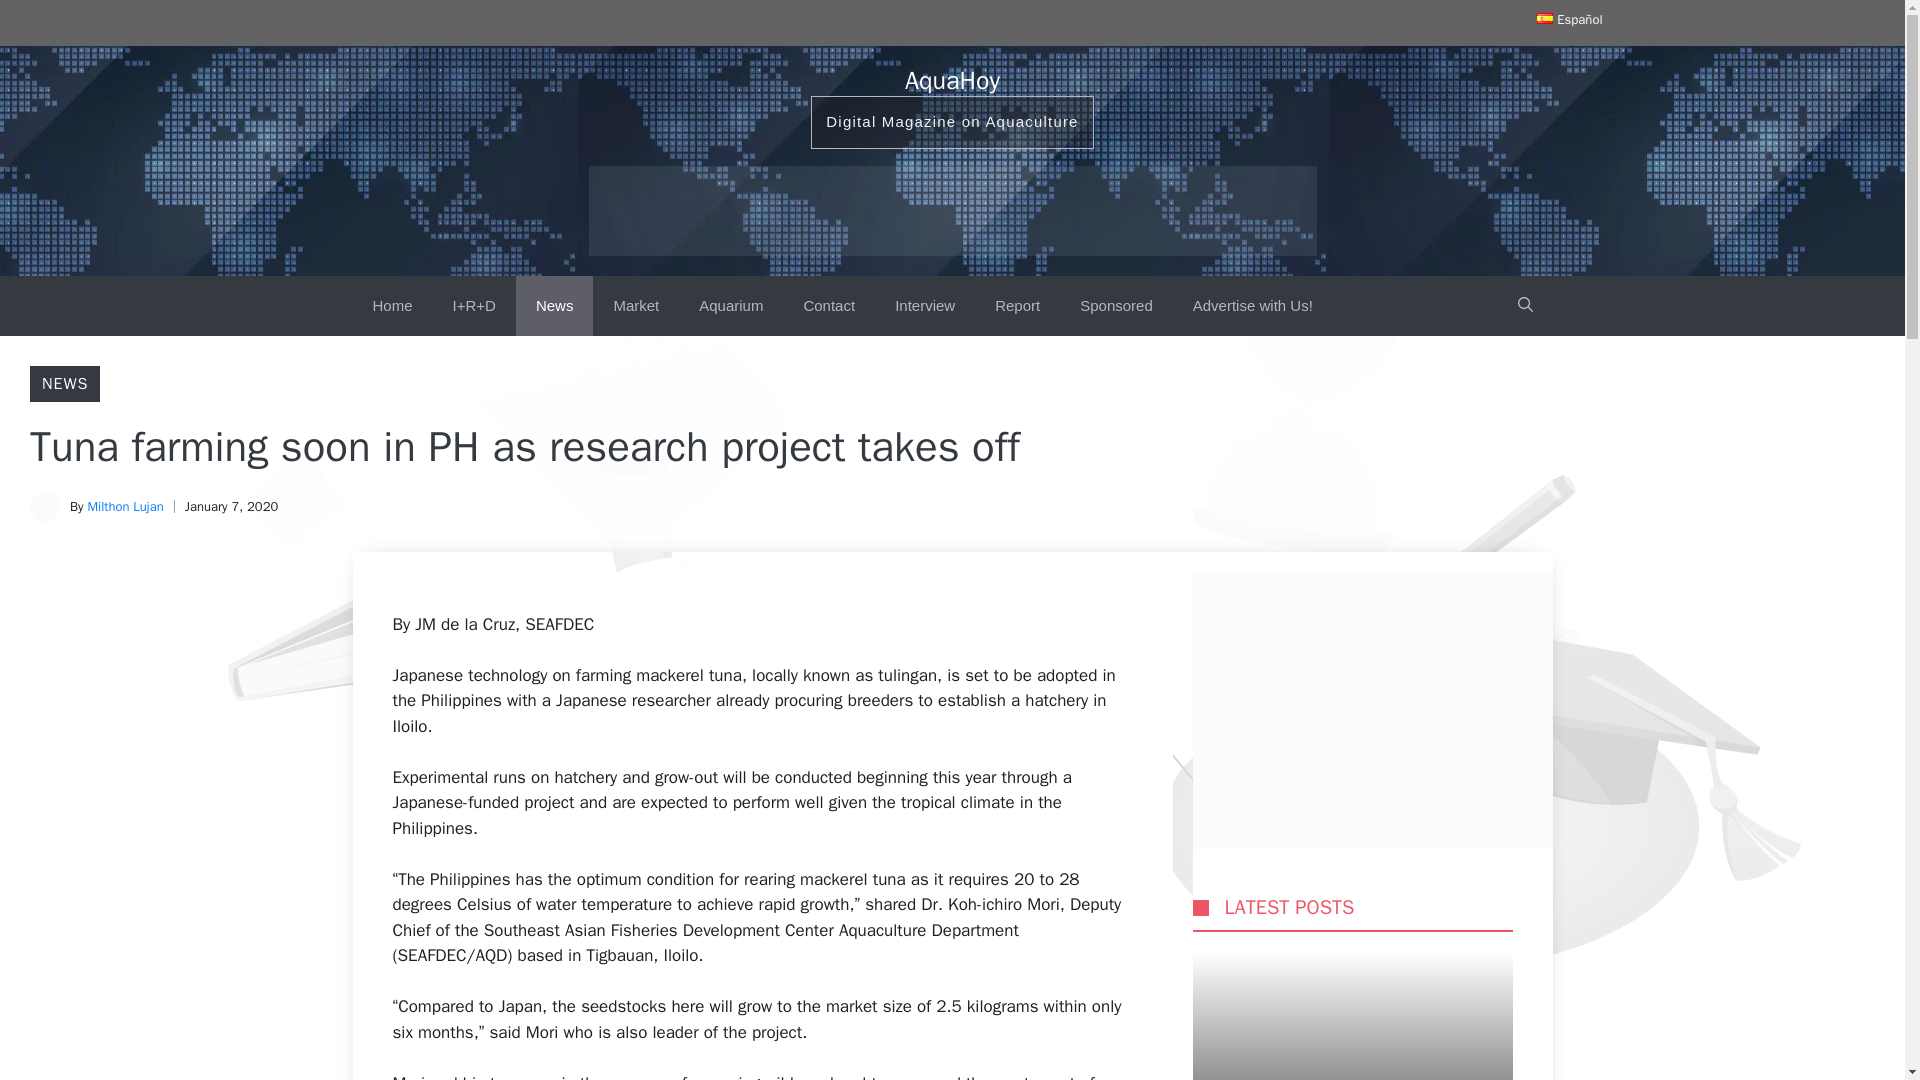 The image size is (1920, 1080). I want to click on Advertise with Us!, so click(1252, 306).